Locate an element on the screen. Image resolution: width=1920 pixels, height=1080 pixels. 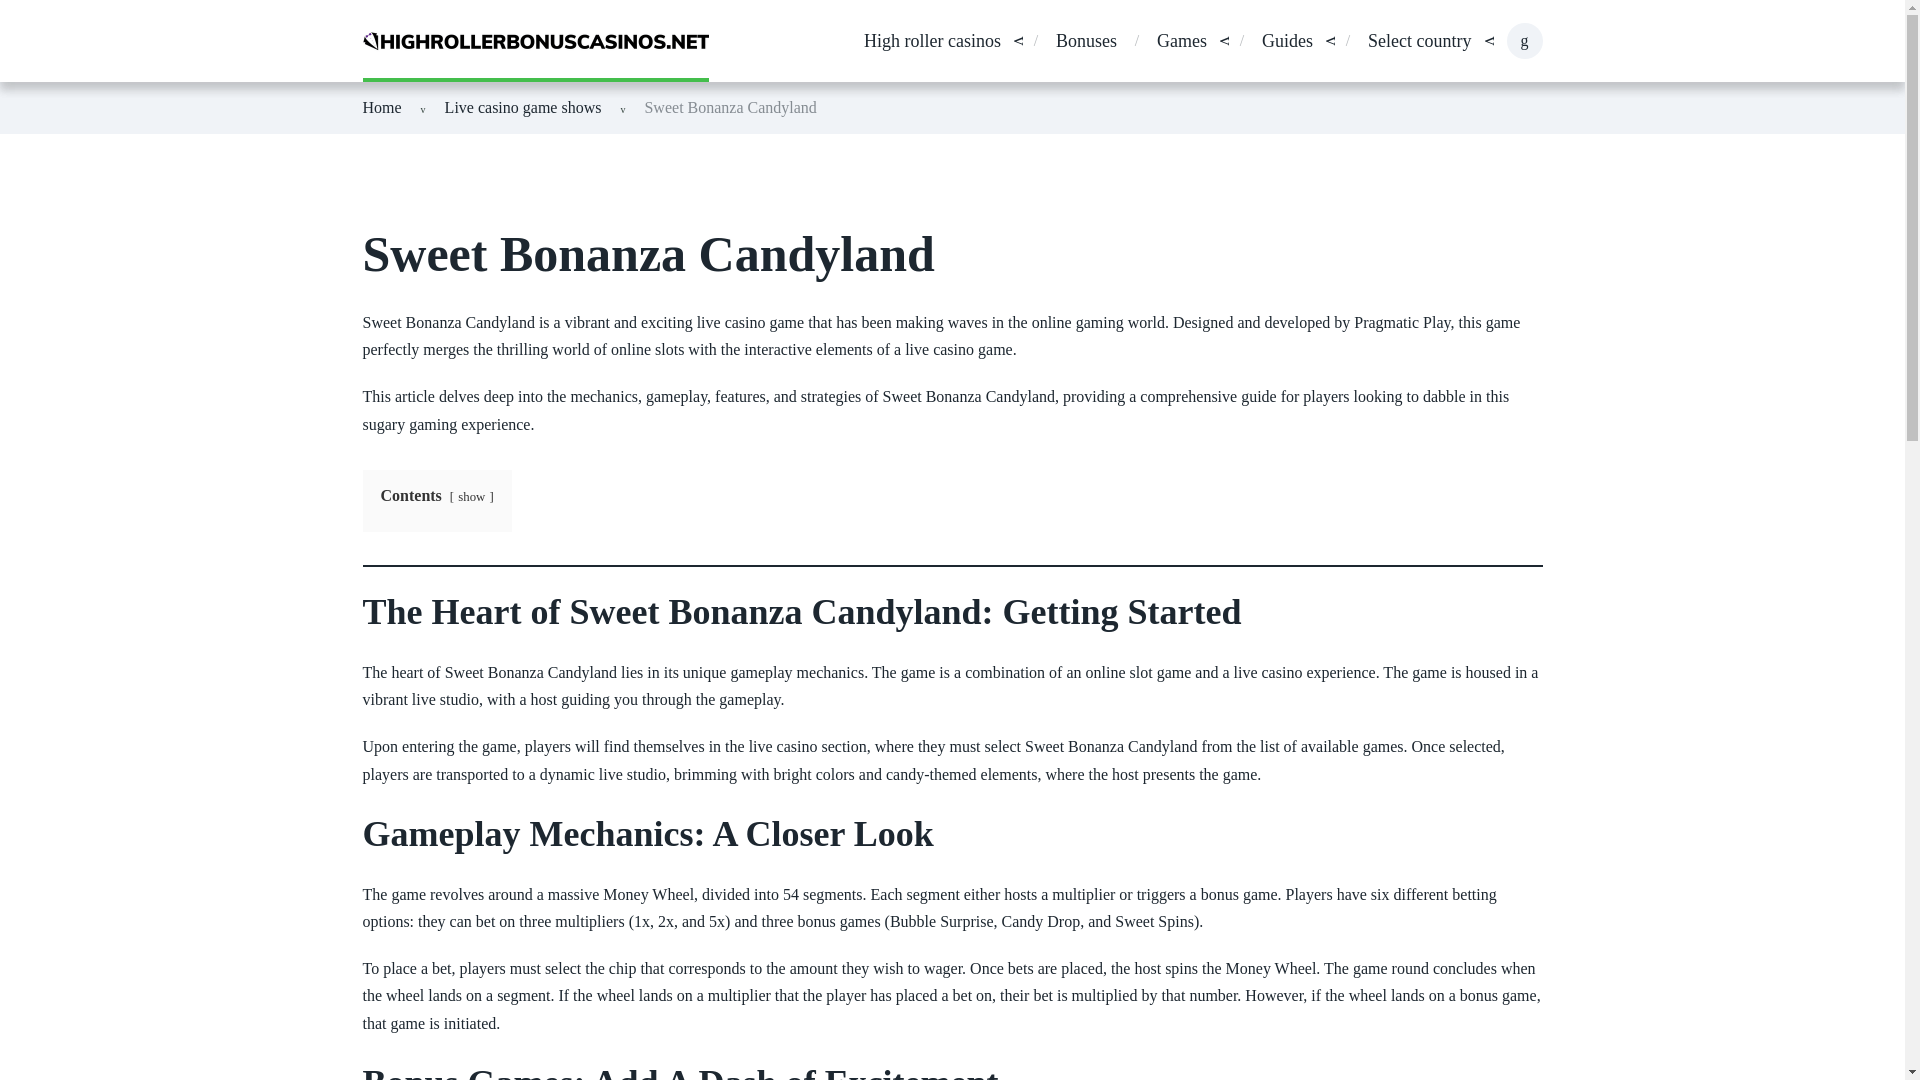
Bonuses is located at coordinates (1086, 42).